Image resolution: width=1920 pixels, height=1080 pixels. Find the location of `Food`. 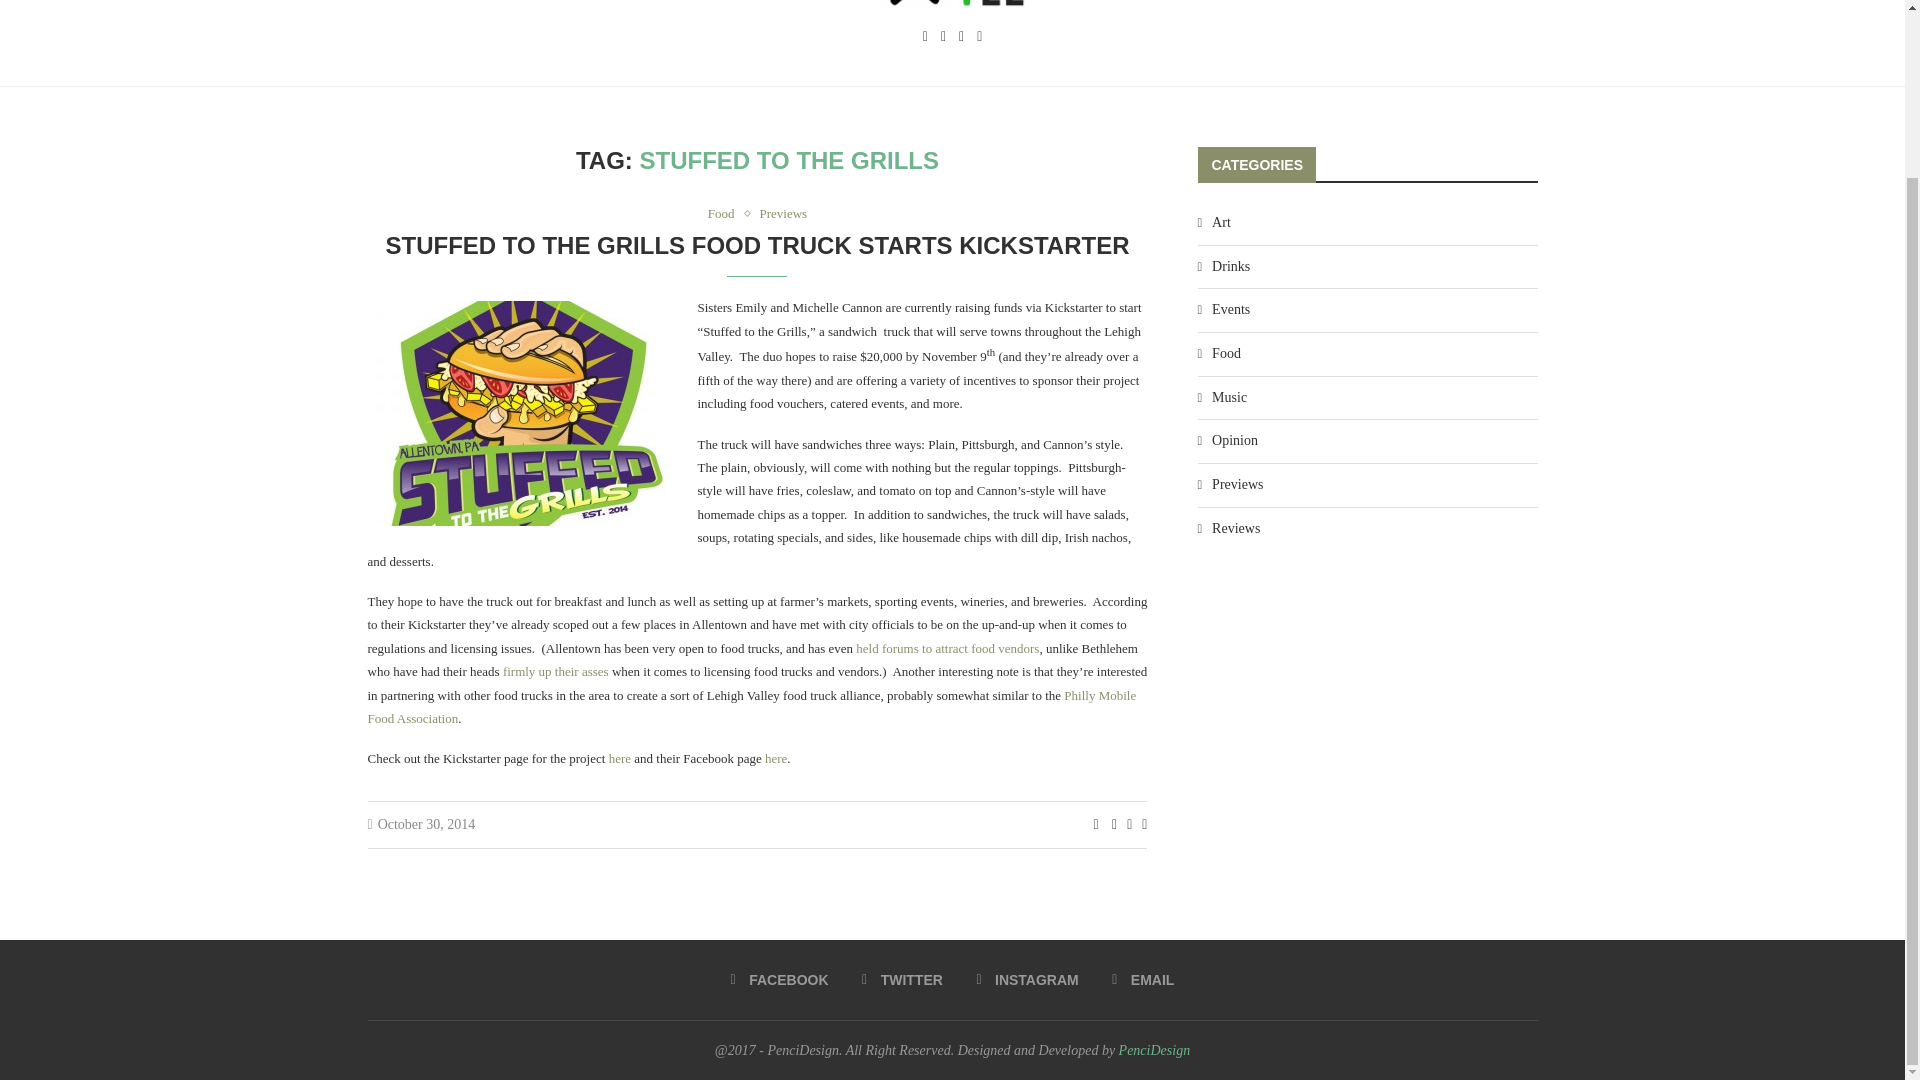

Food is located at coordinates (726, 214).